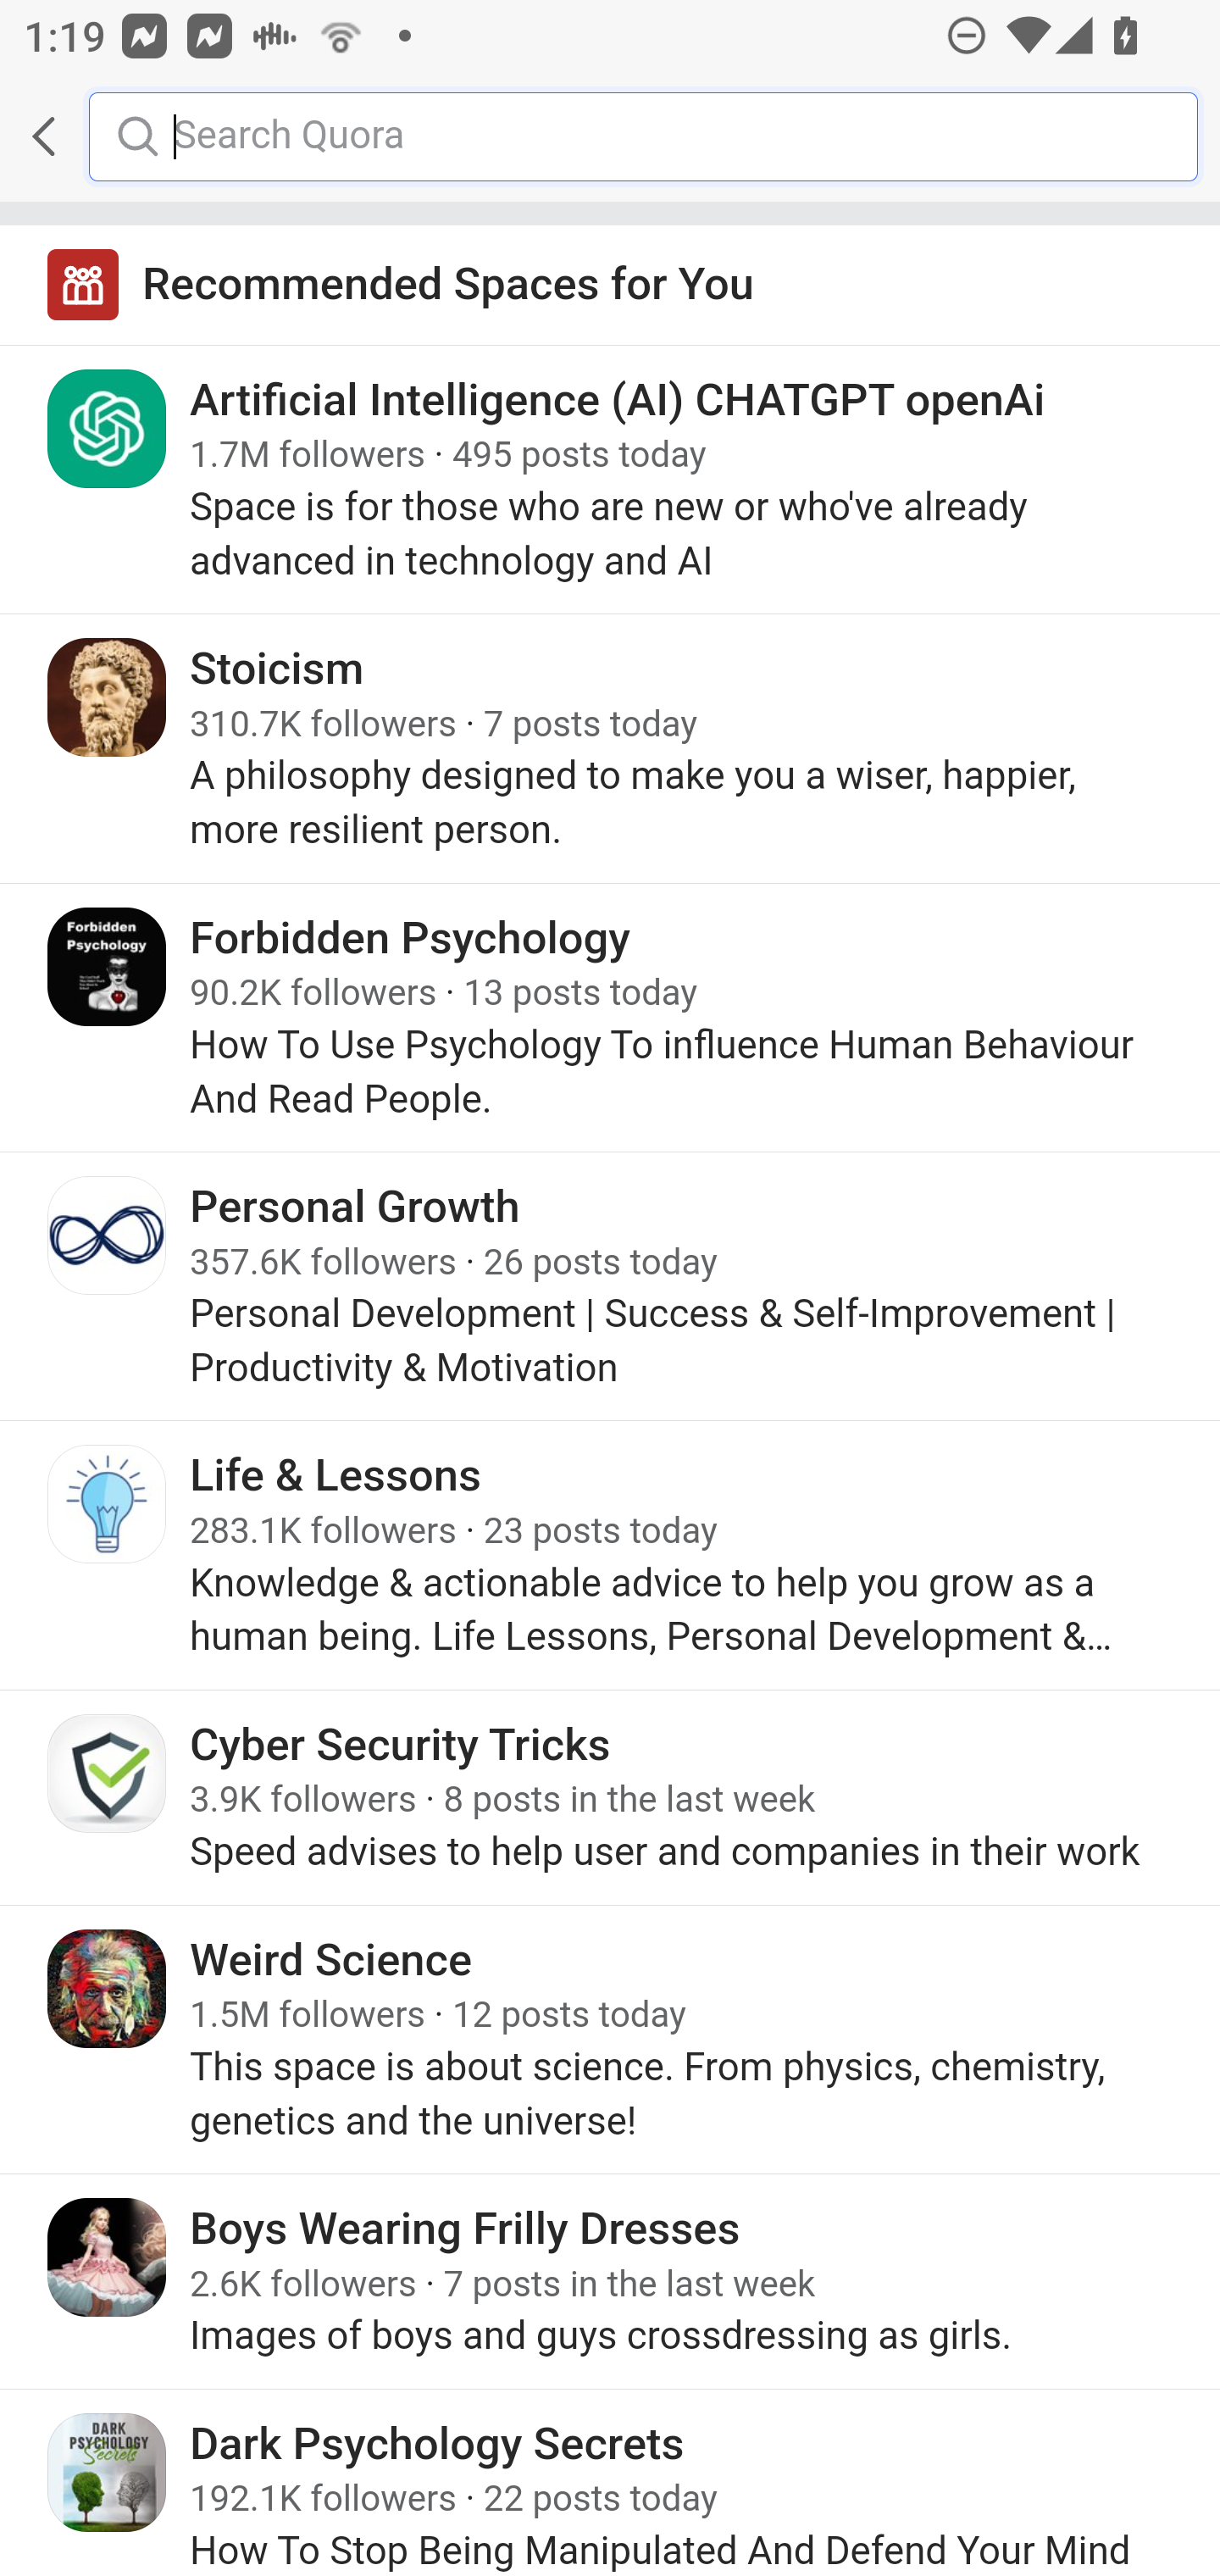 The image size is (1220, 2576). Describe the element at coordinates (108, 1505) in the screenshot. I see `Icon for Life & Lessons` at that location.